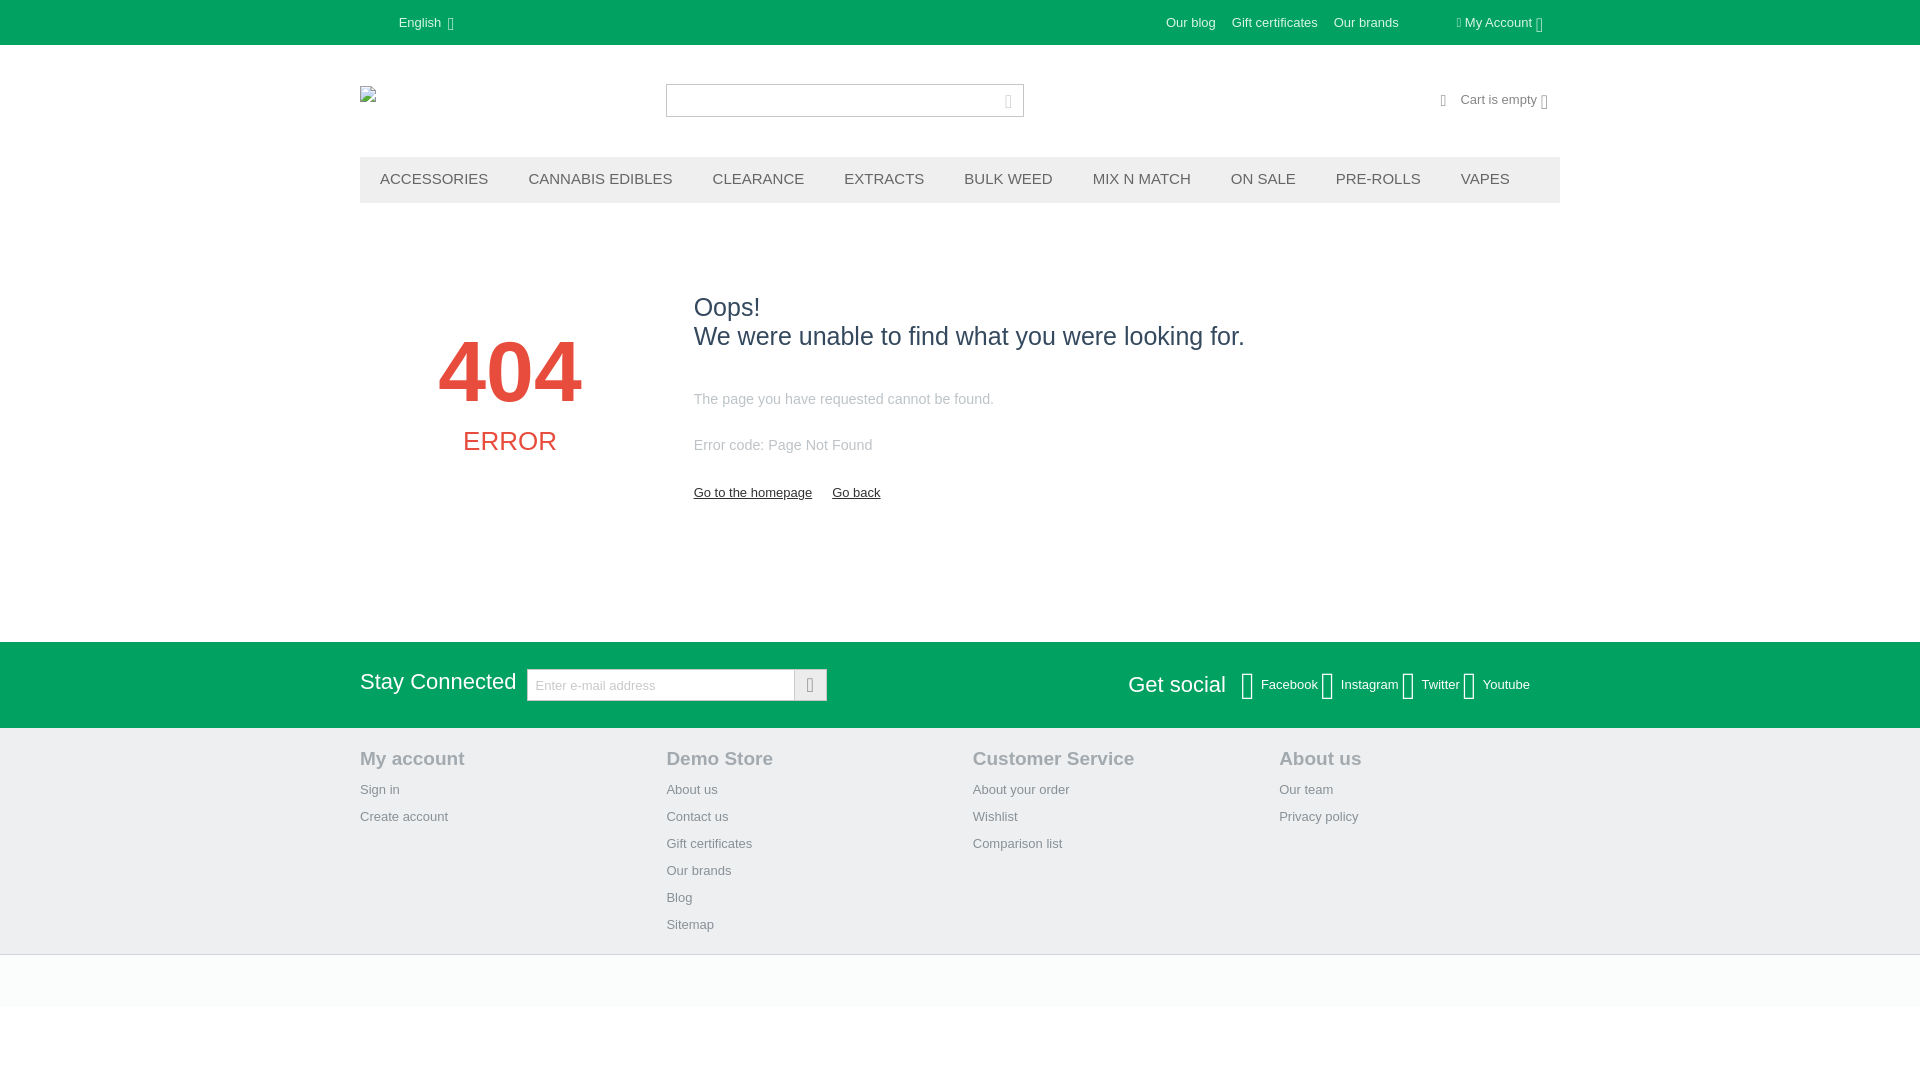 Image resolution: width=1920 pixels, height=1080 pixels. Describe the element at coordinates (1499, 22) in the screenshot. I see ` My Account` at that location.